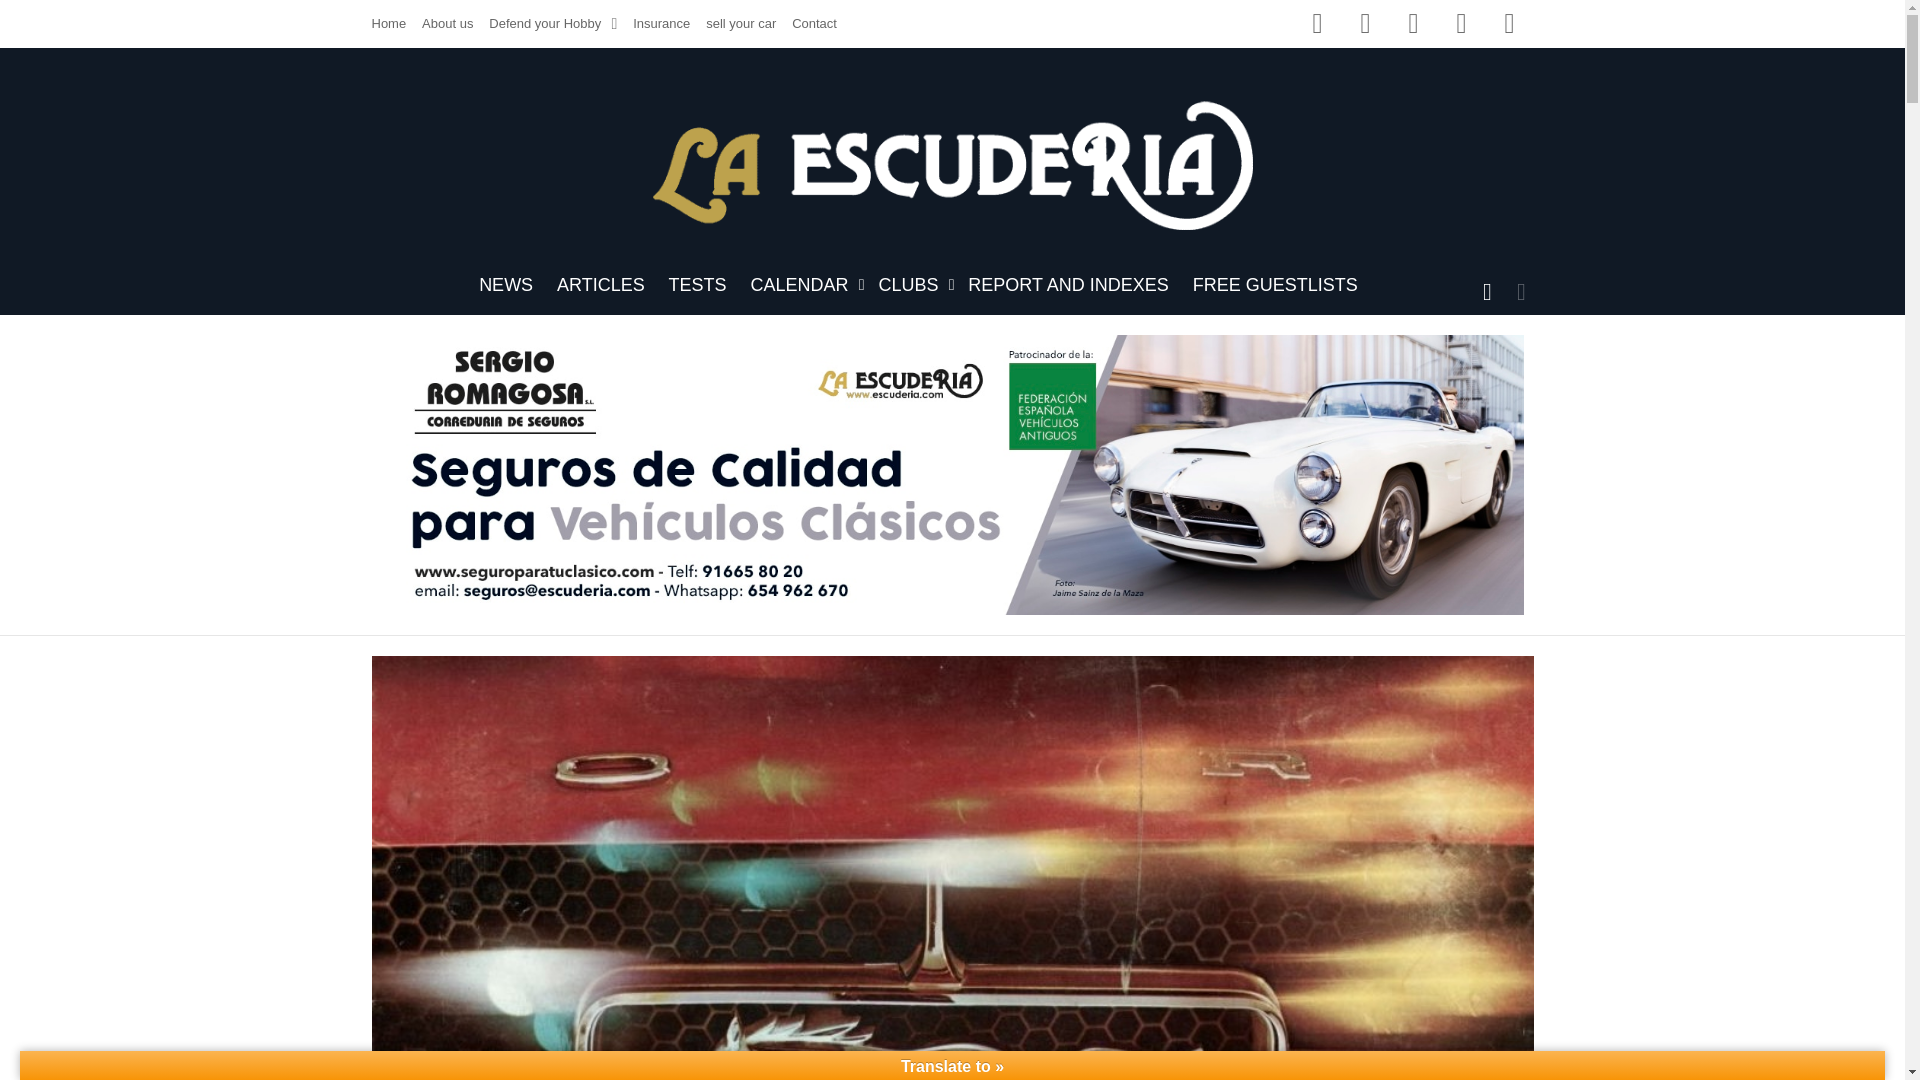 This screenshot has height=1080, width=1920. Describe the element at coordinates (910, 285) in the screenshot. I see `CLUBS` at that location.